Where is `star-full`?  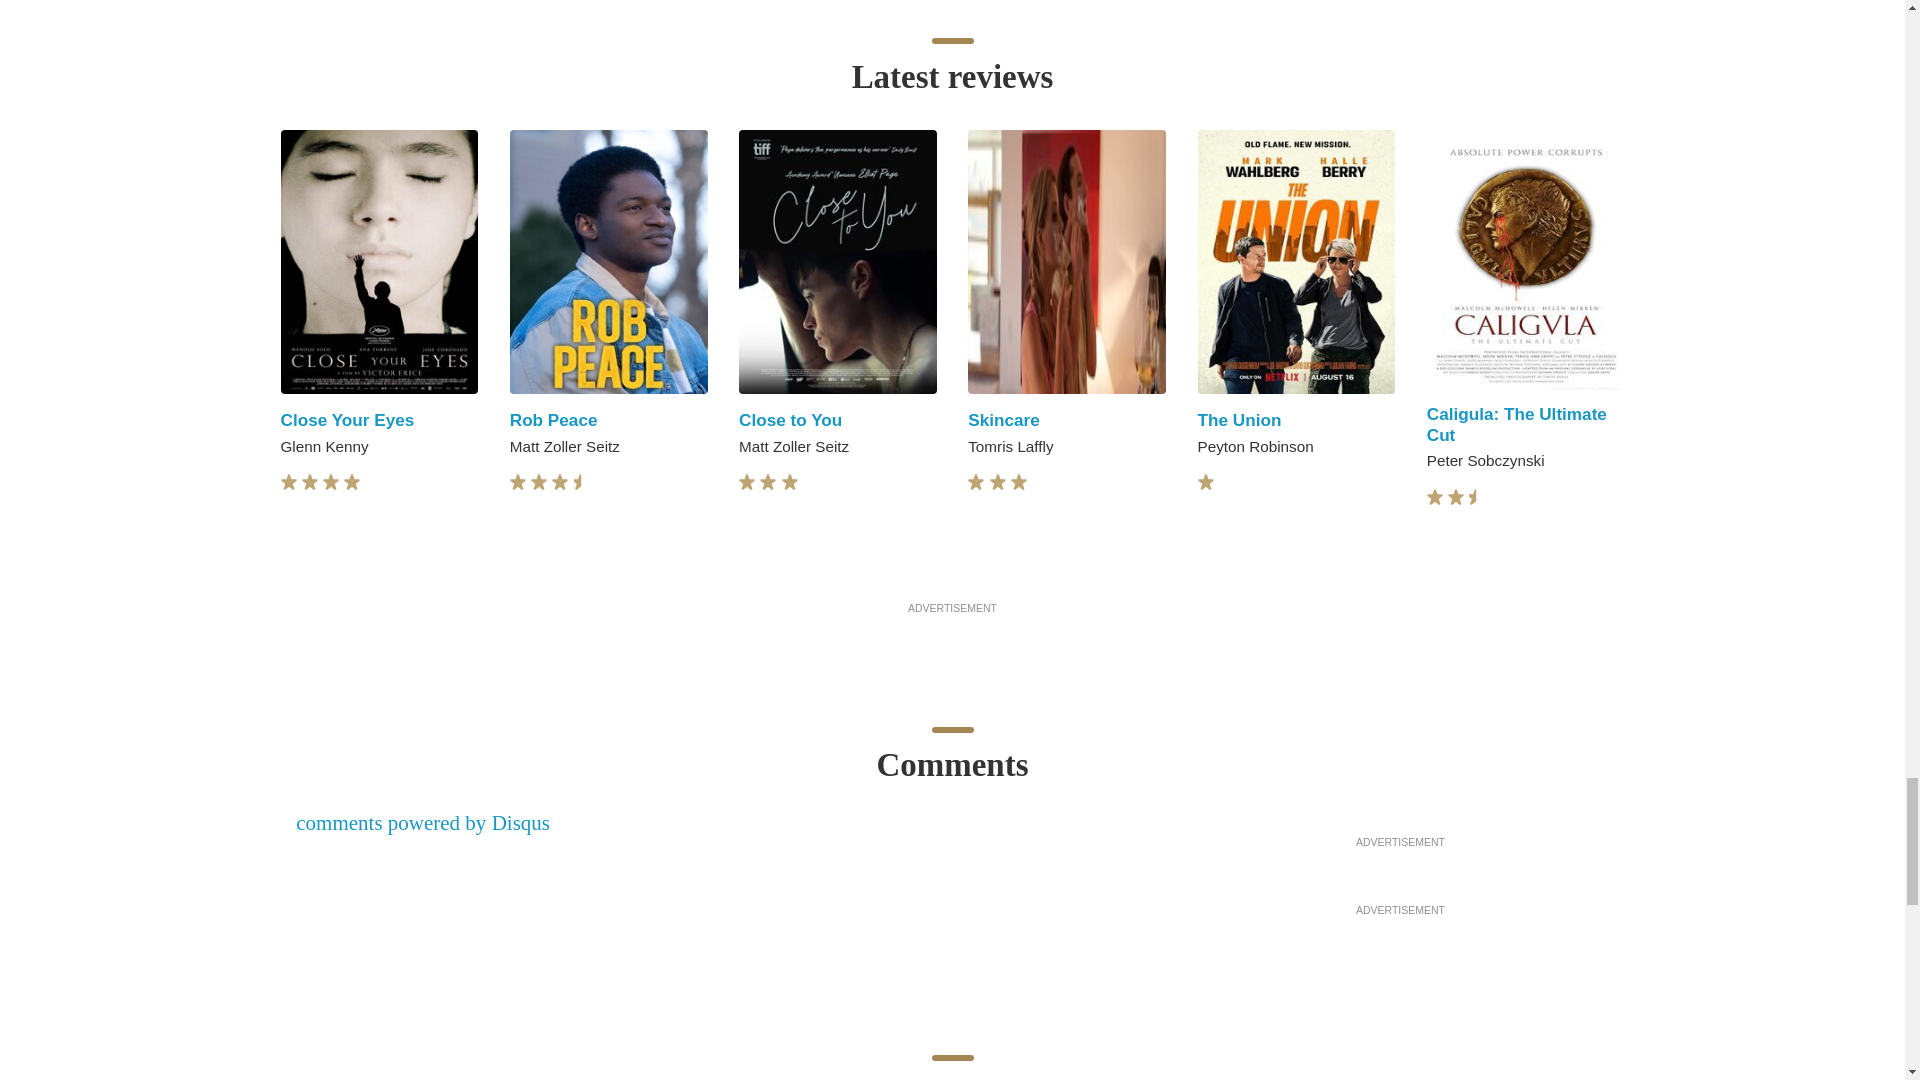
star-full is located at coordinates (539, 482).